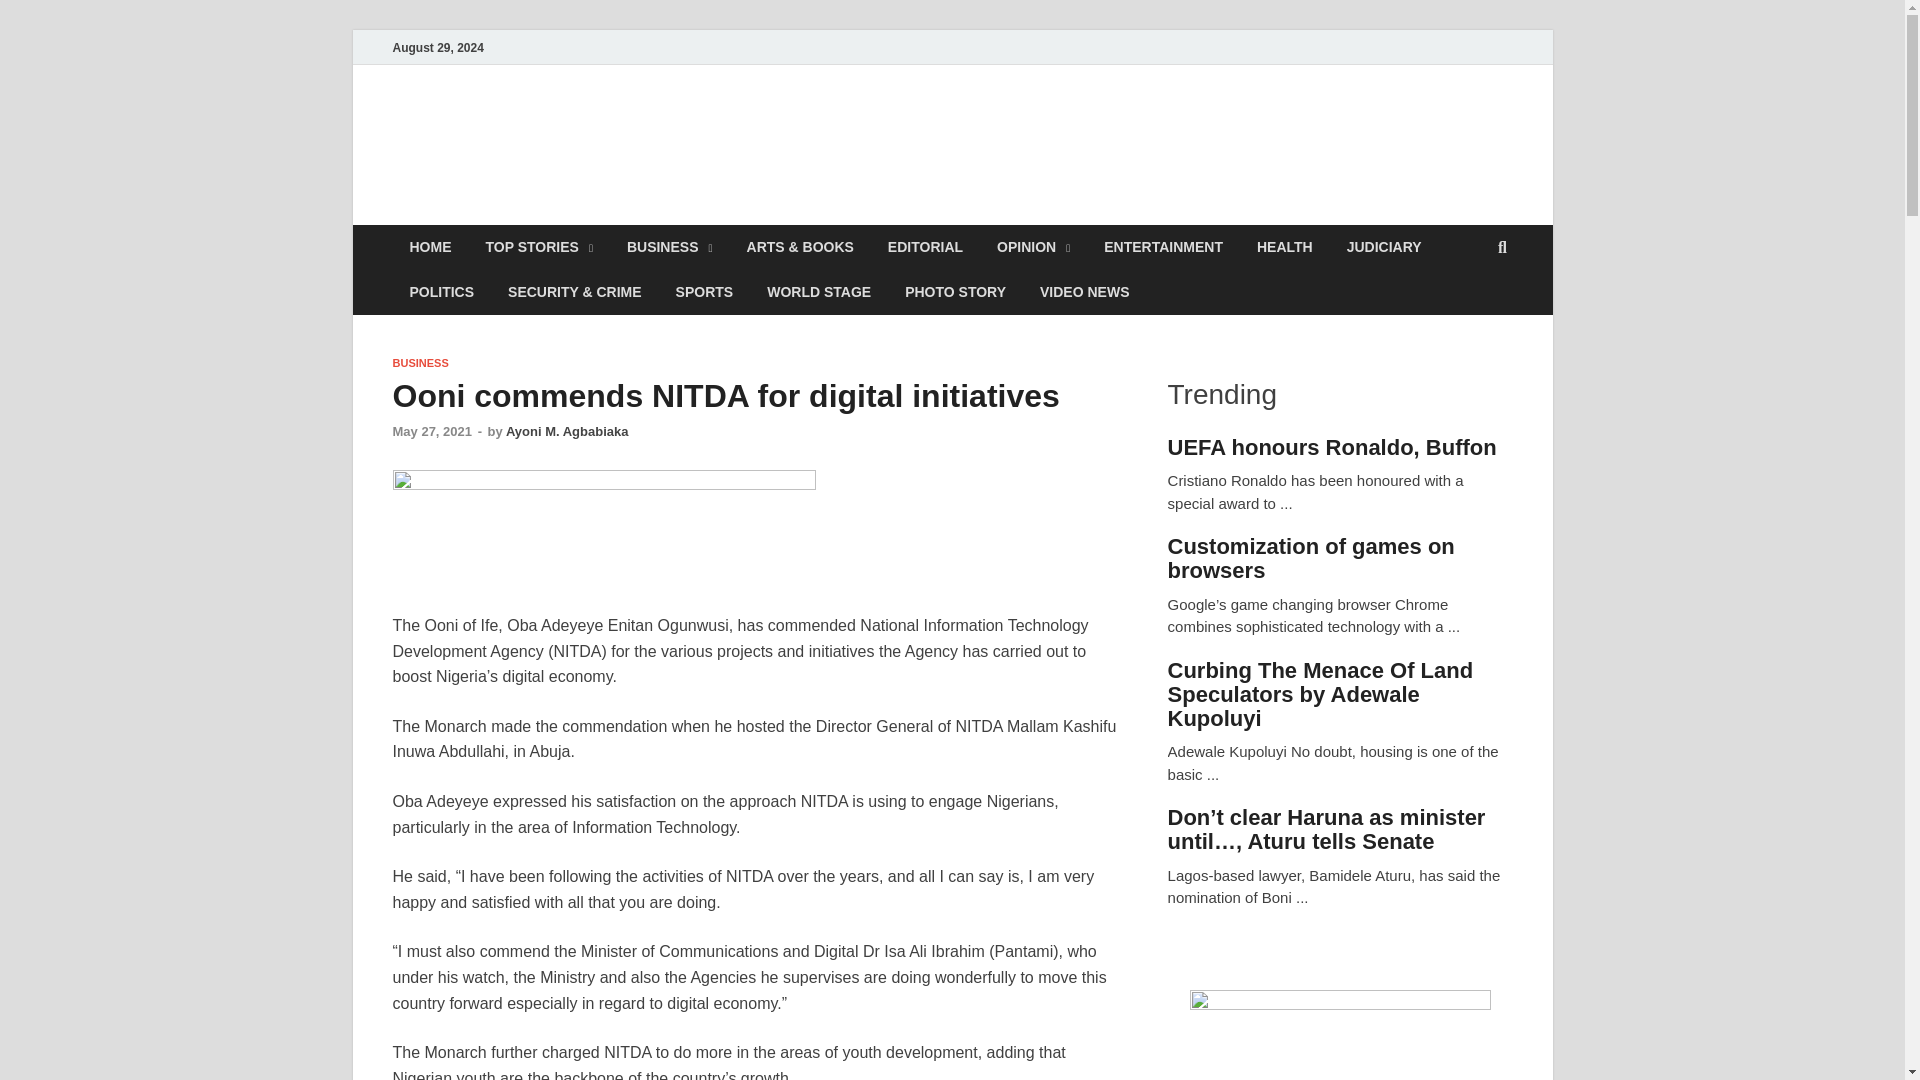 Image resolution: width=1920 pixels, height=1080 pixels. Describe the element at coordinates (430, 247) in the screenshot. I see `HOME` at that location.